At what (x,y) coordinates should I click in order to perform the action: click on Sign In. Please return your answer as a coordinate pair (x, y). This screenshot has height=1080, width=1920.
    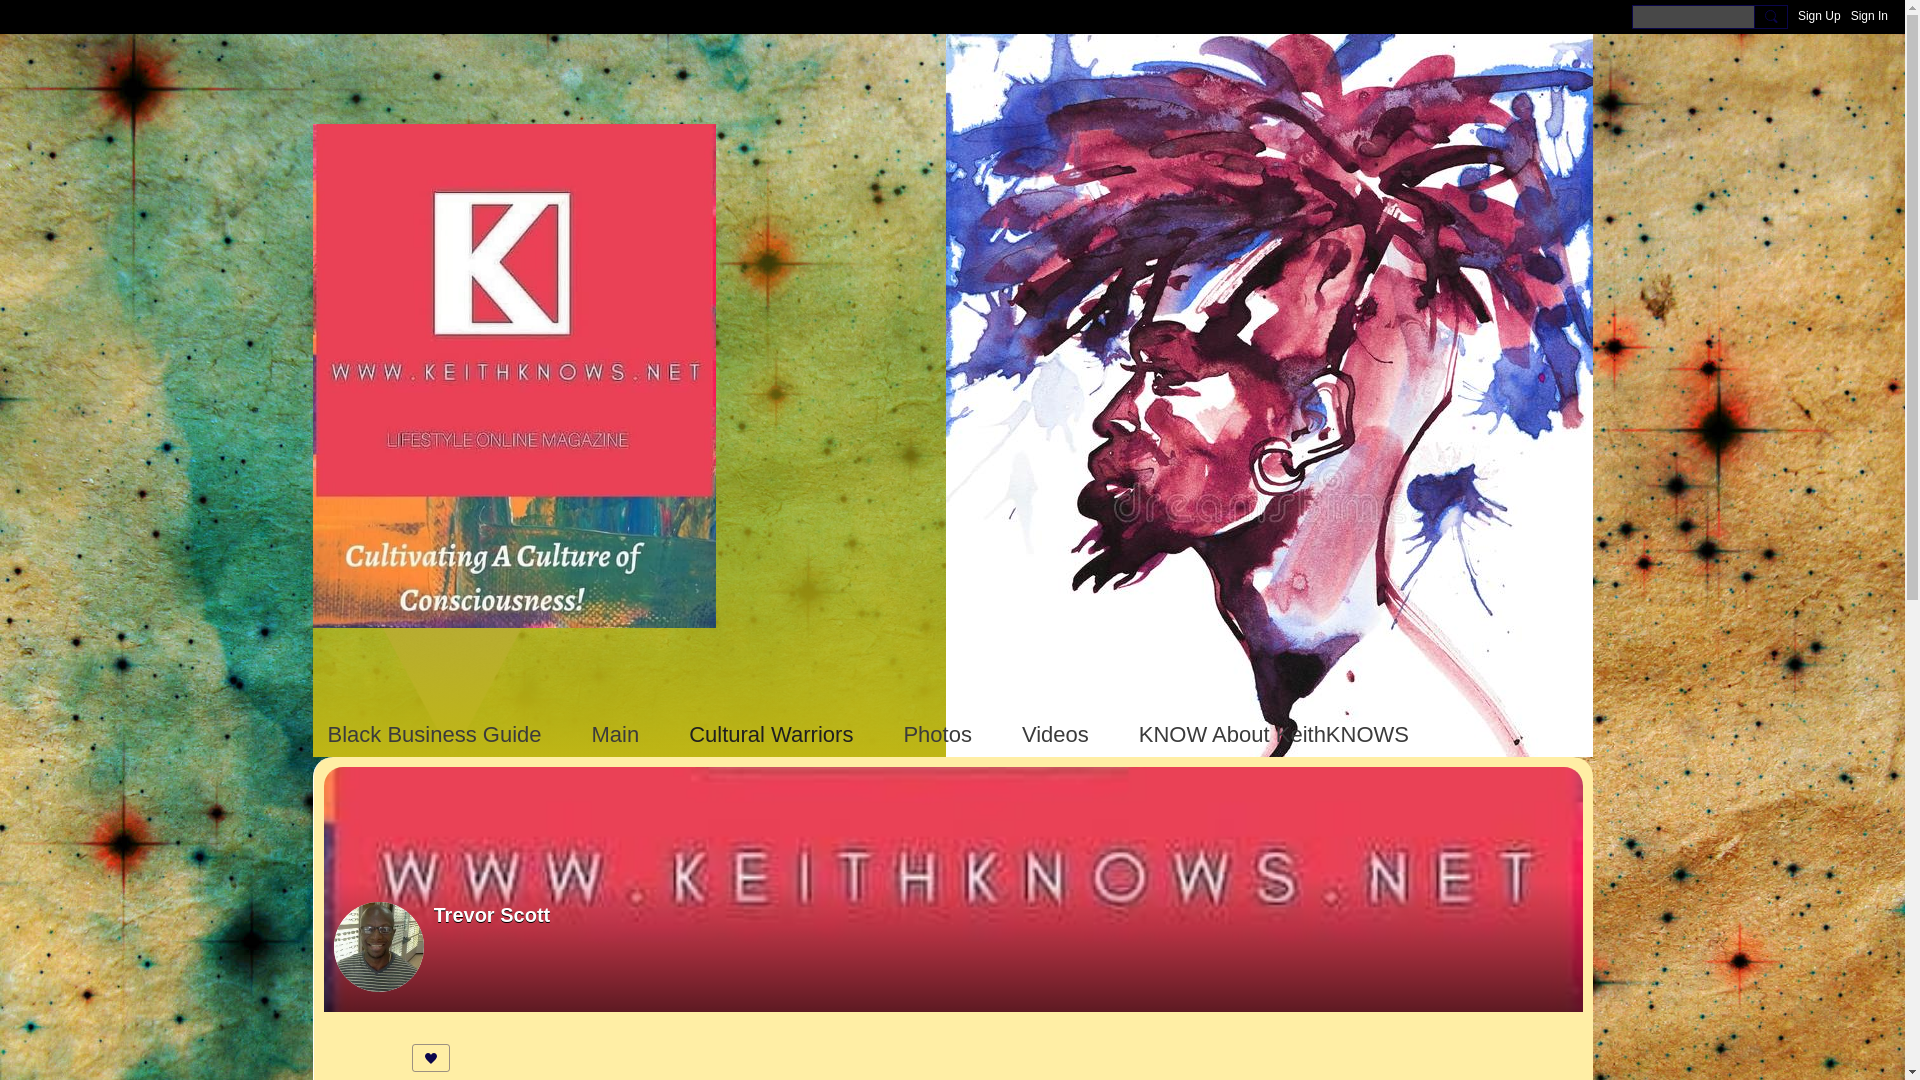
    Looking at the image, I should click on (1868, 16).